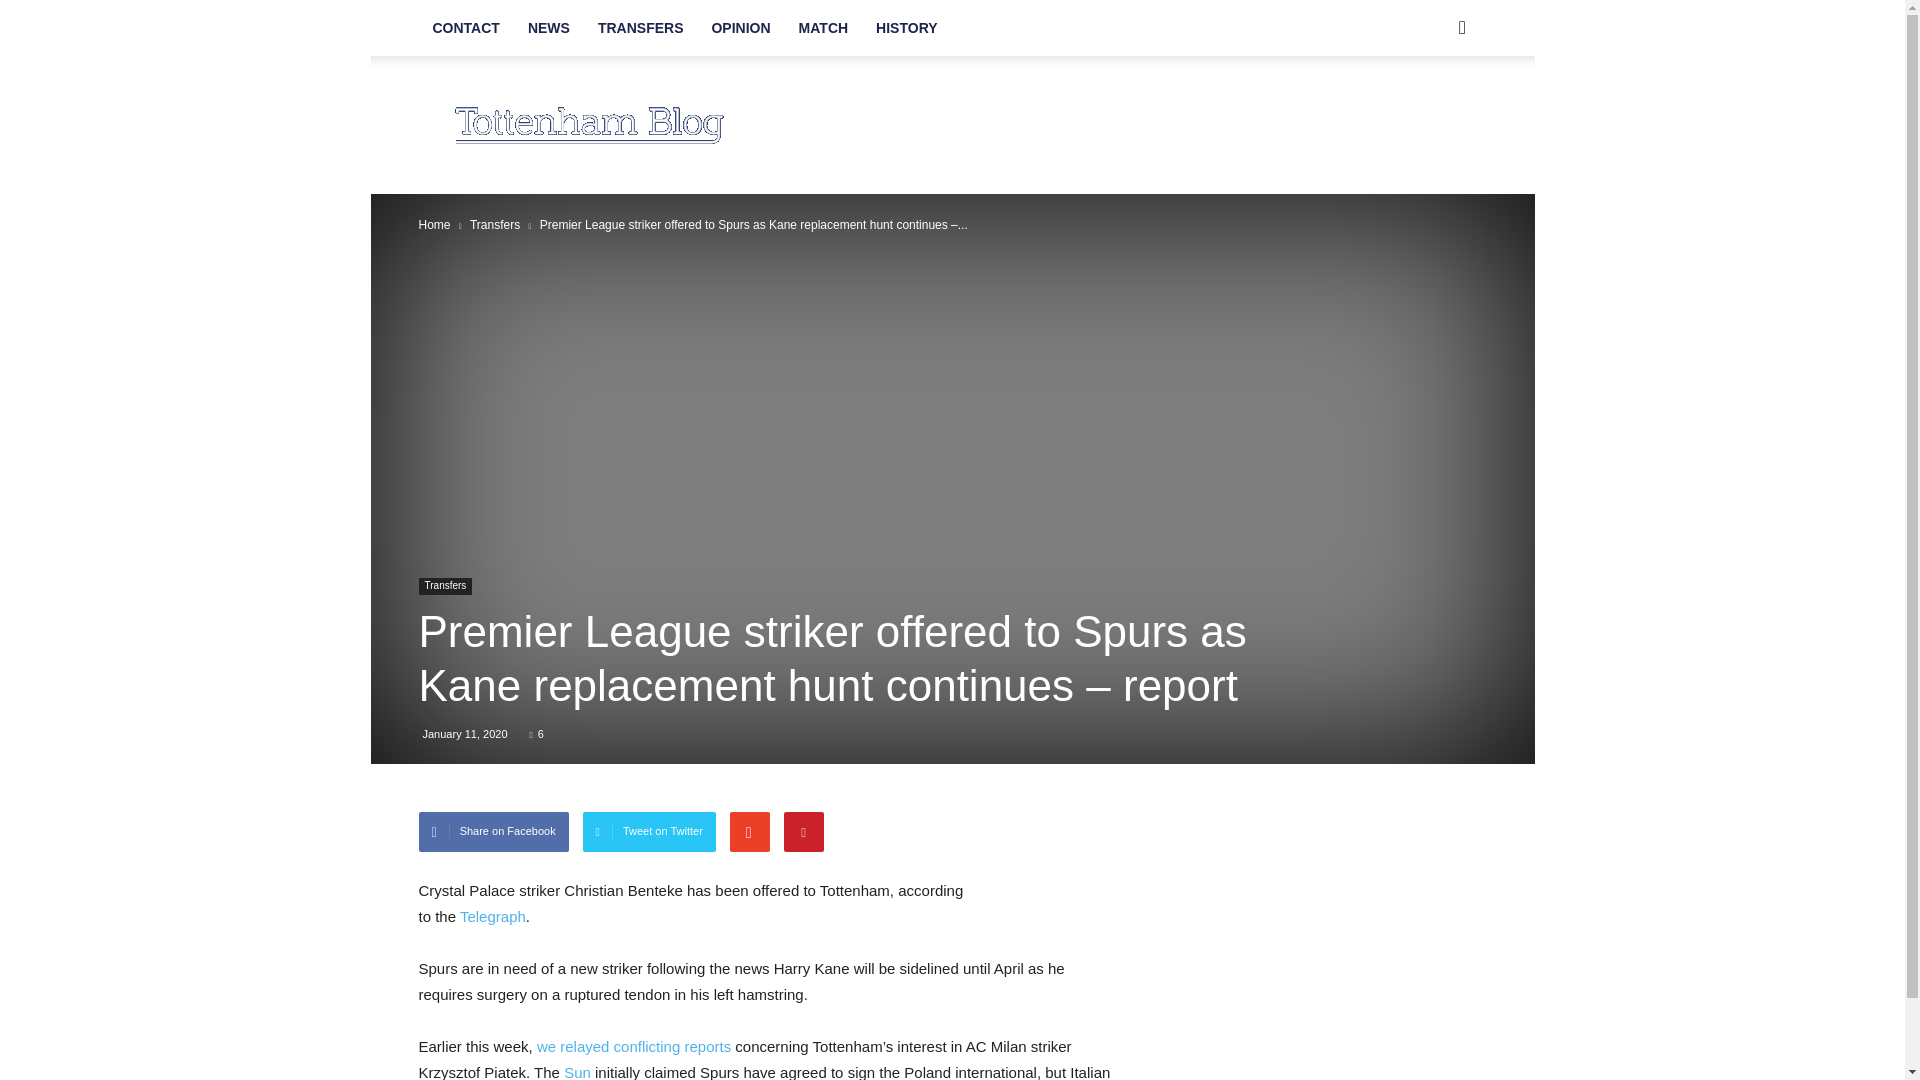  I want to click on Home, so click(434, 225).